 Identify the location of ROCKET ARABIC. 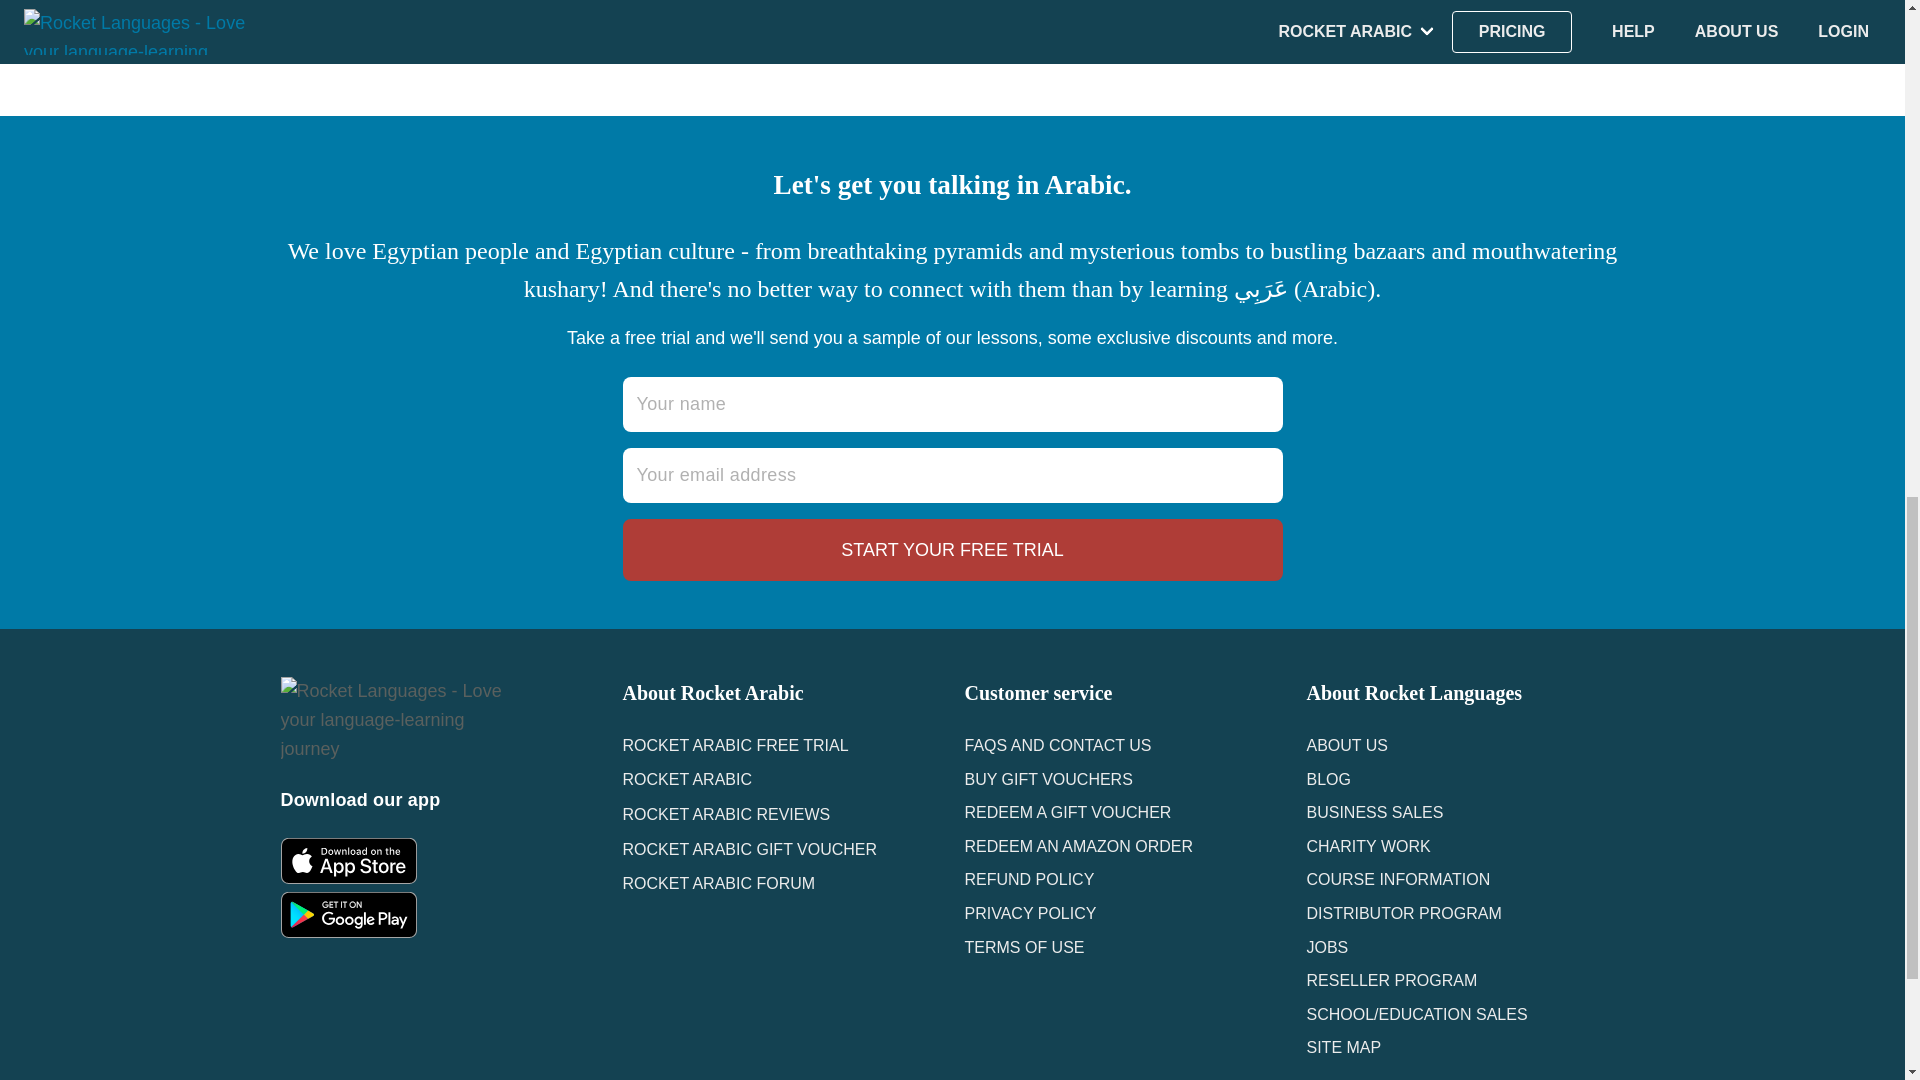
(687, 780).